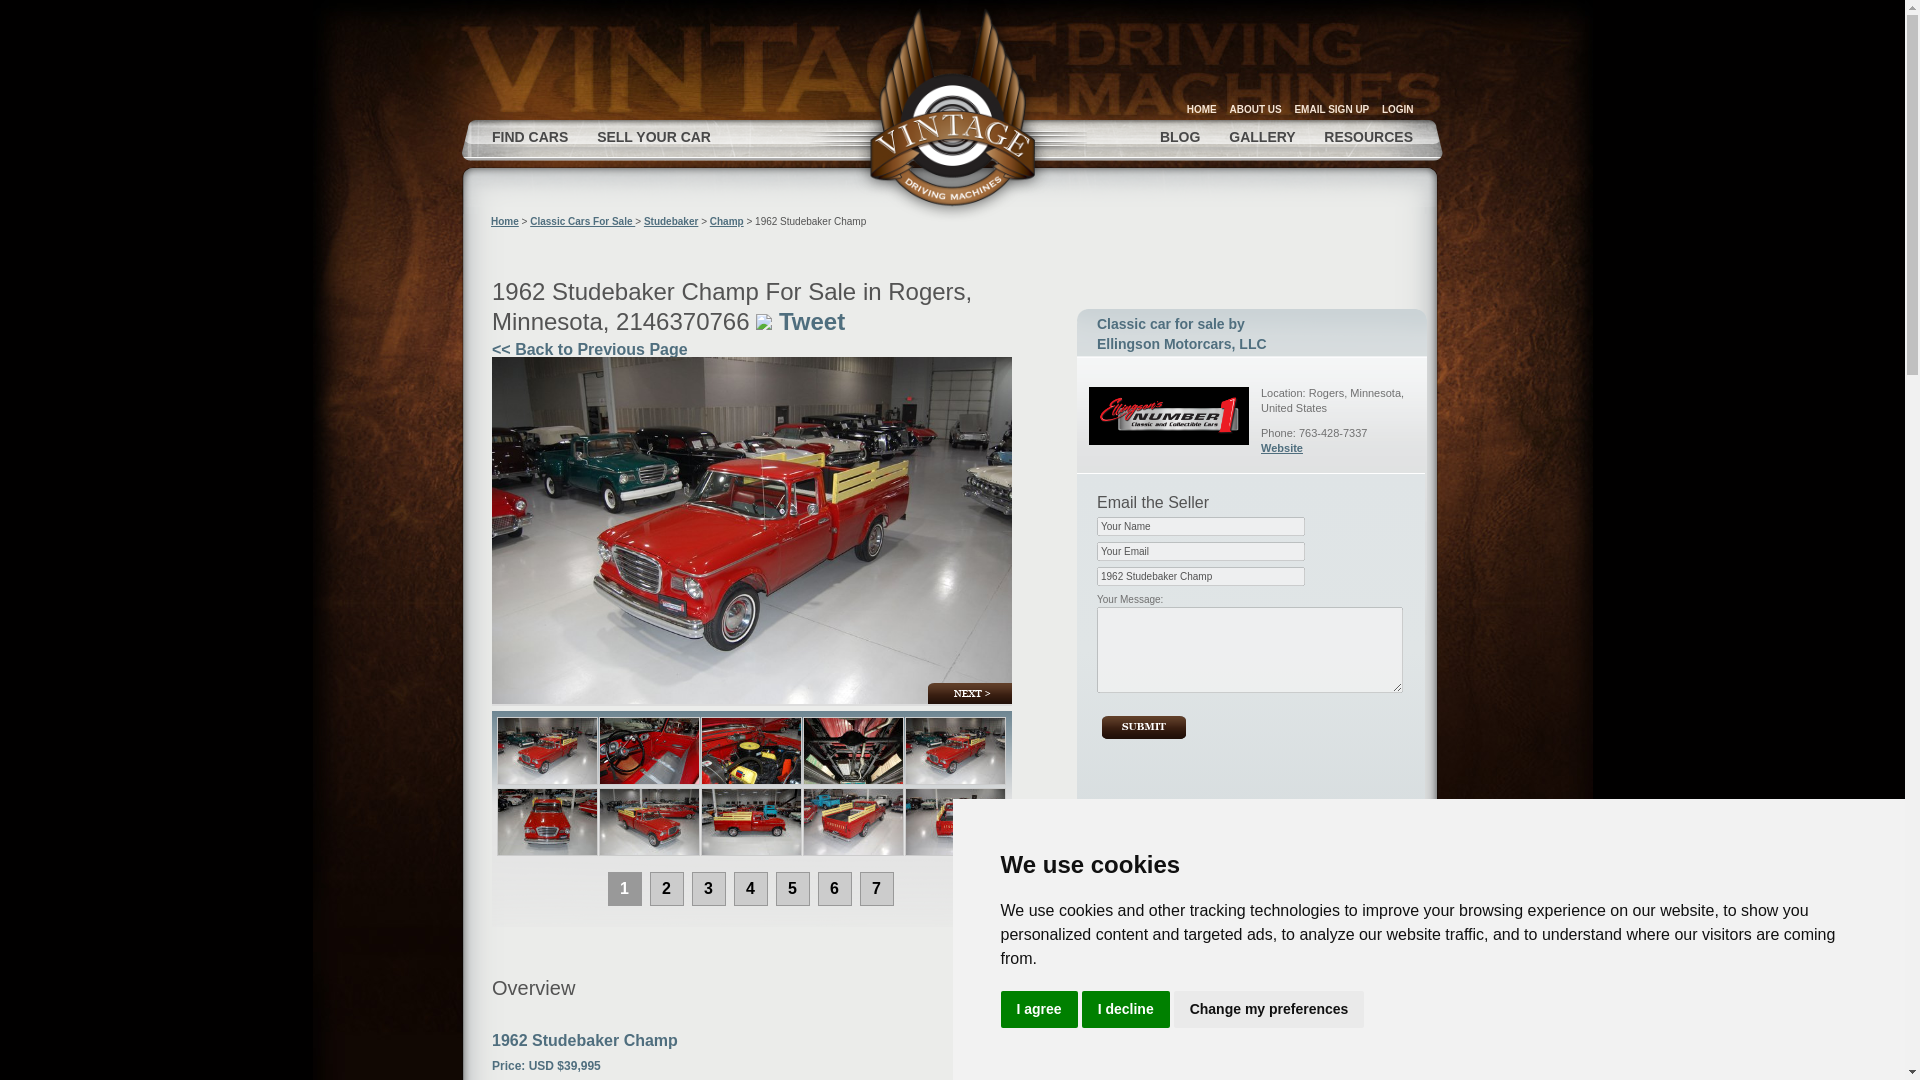  Describe the element at coordinates (504, 221) in the screenshot. I see `Home` at that location.